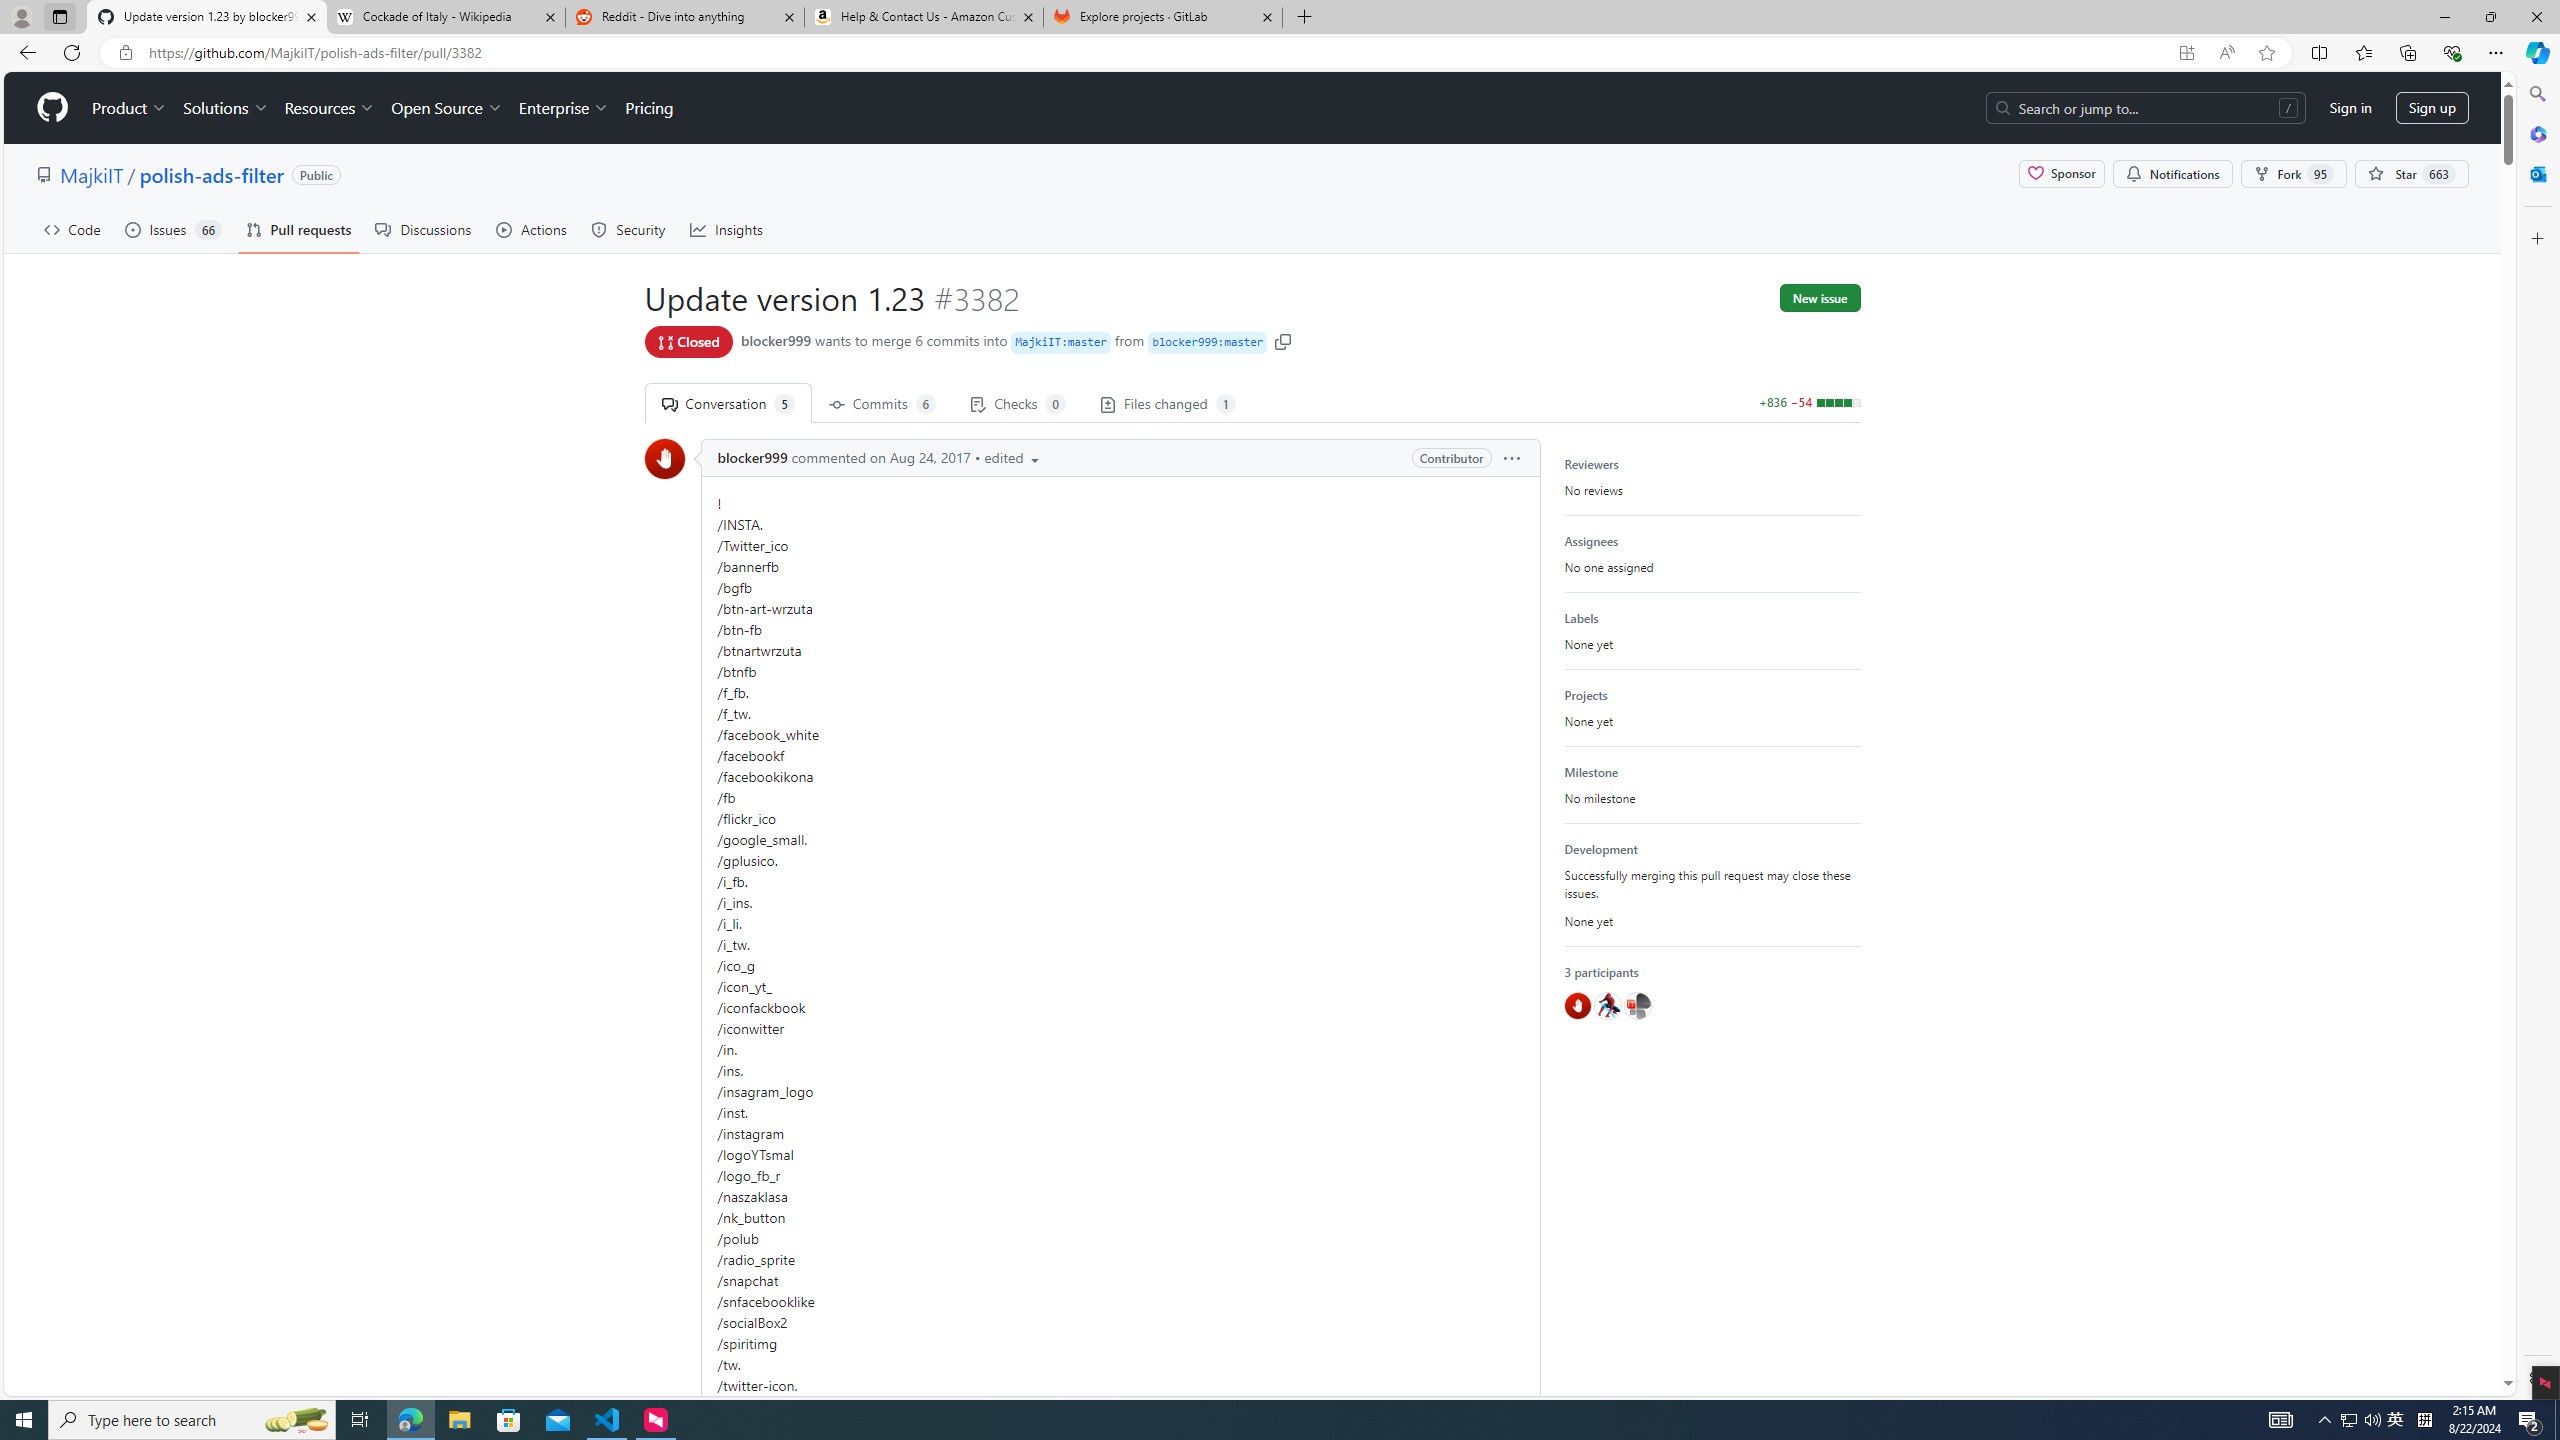  I want to click on polish-ads-filter, so click(211, 174).